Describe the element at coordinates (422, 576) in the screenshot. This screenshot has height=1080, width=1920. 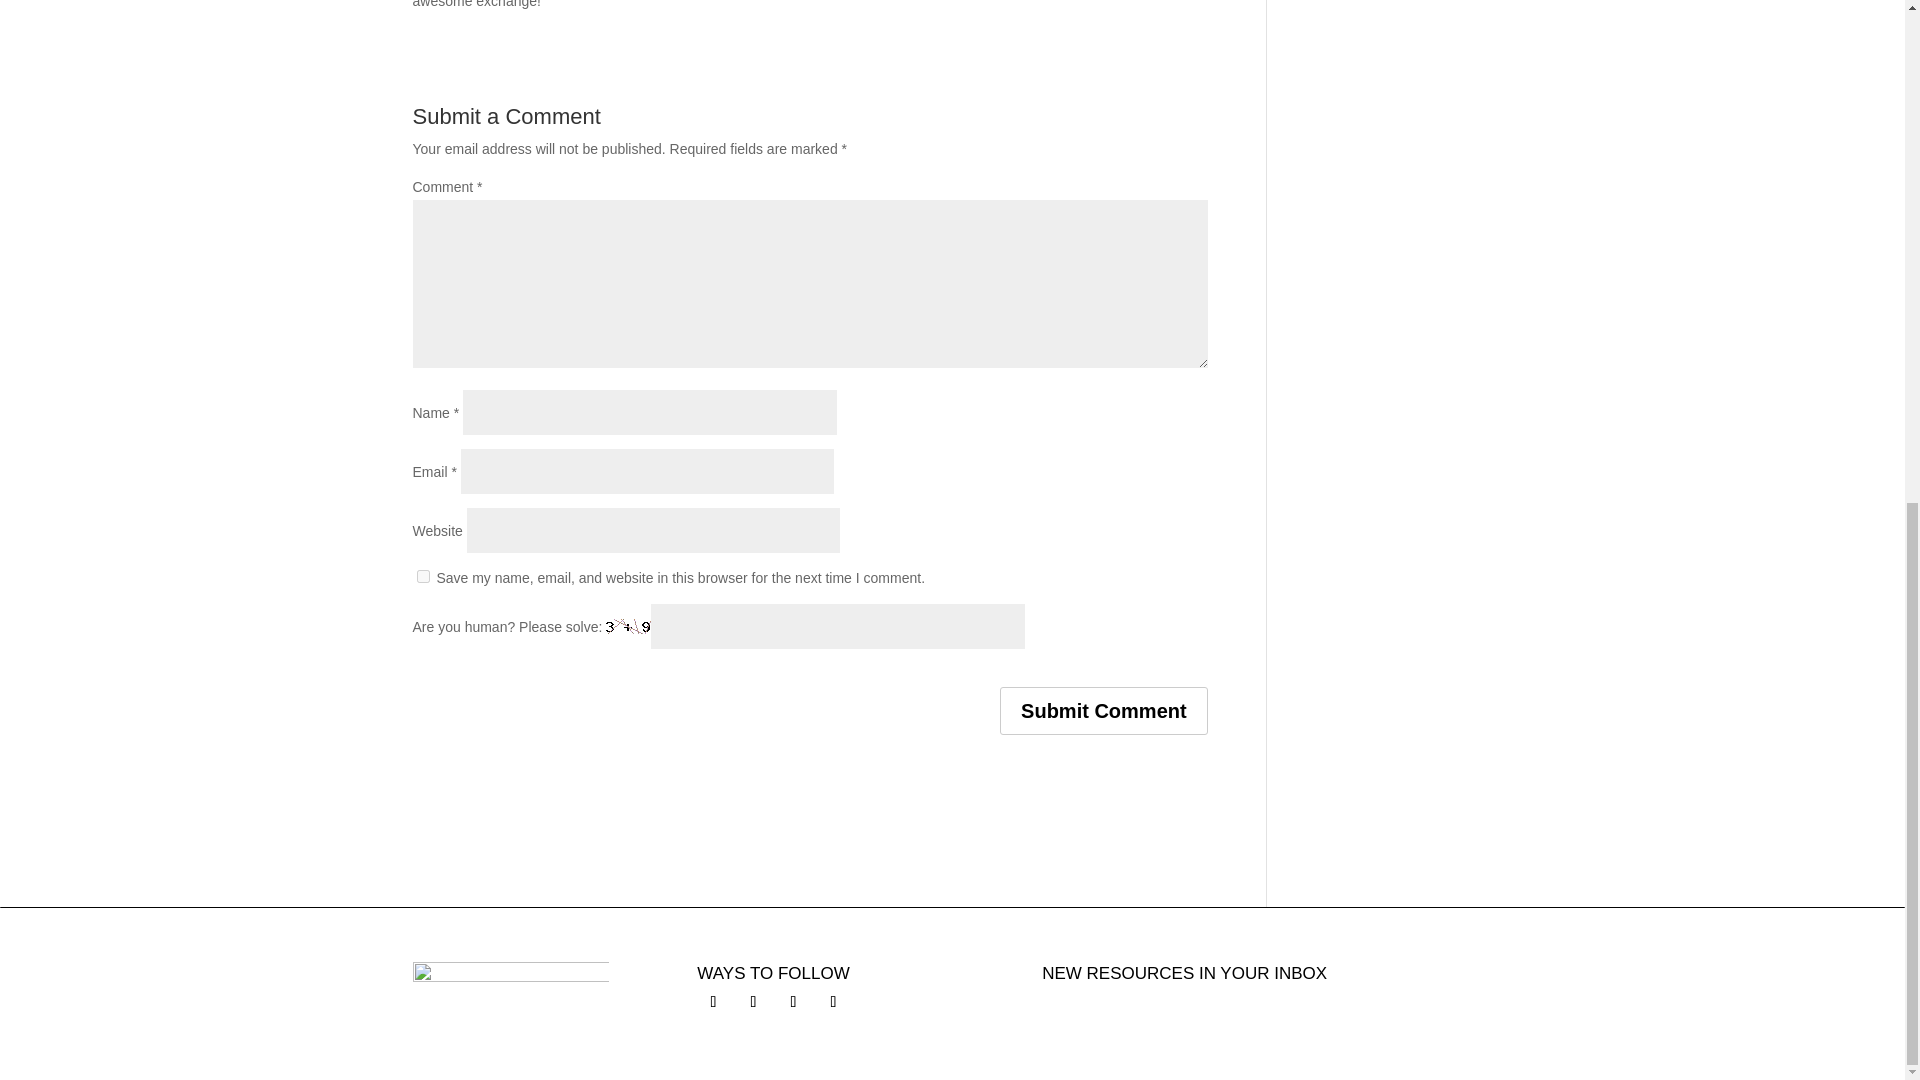
I see `yes` at that location.